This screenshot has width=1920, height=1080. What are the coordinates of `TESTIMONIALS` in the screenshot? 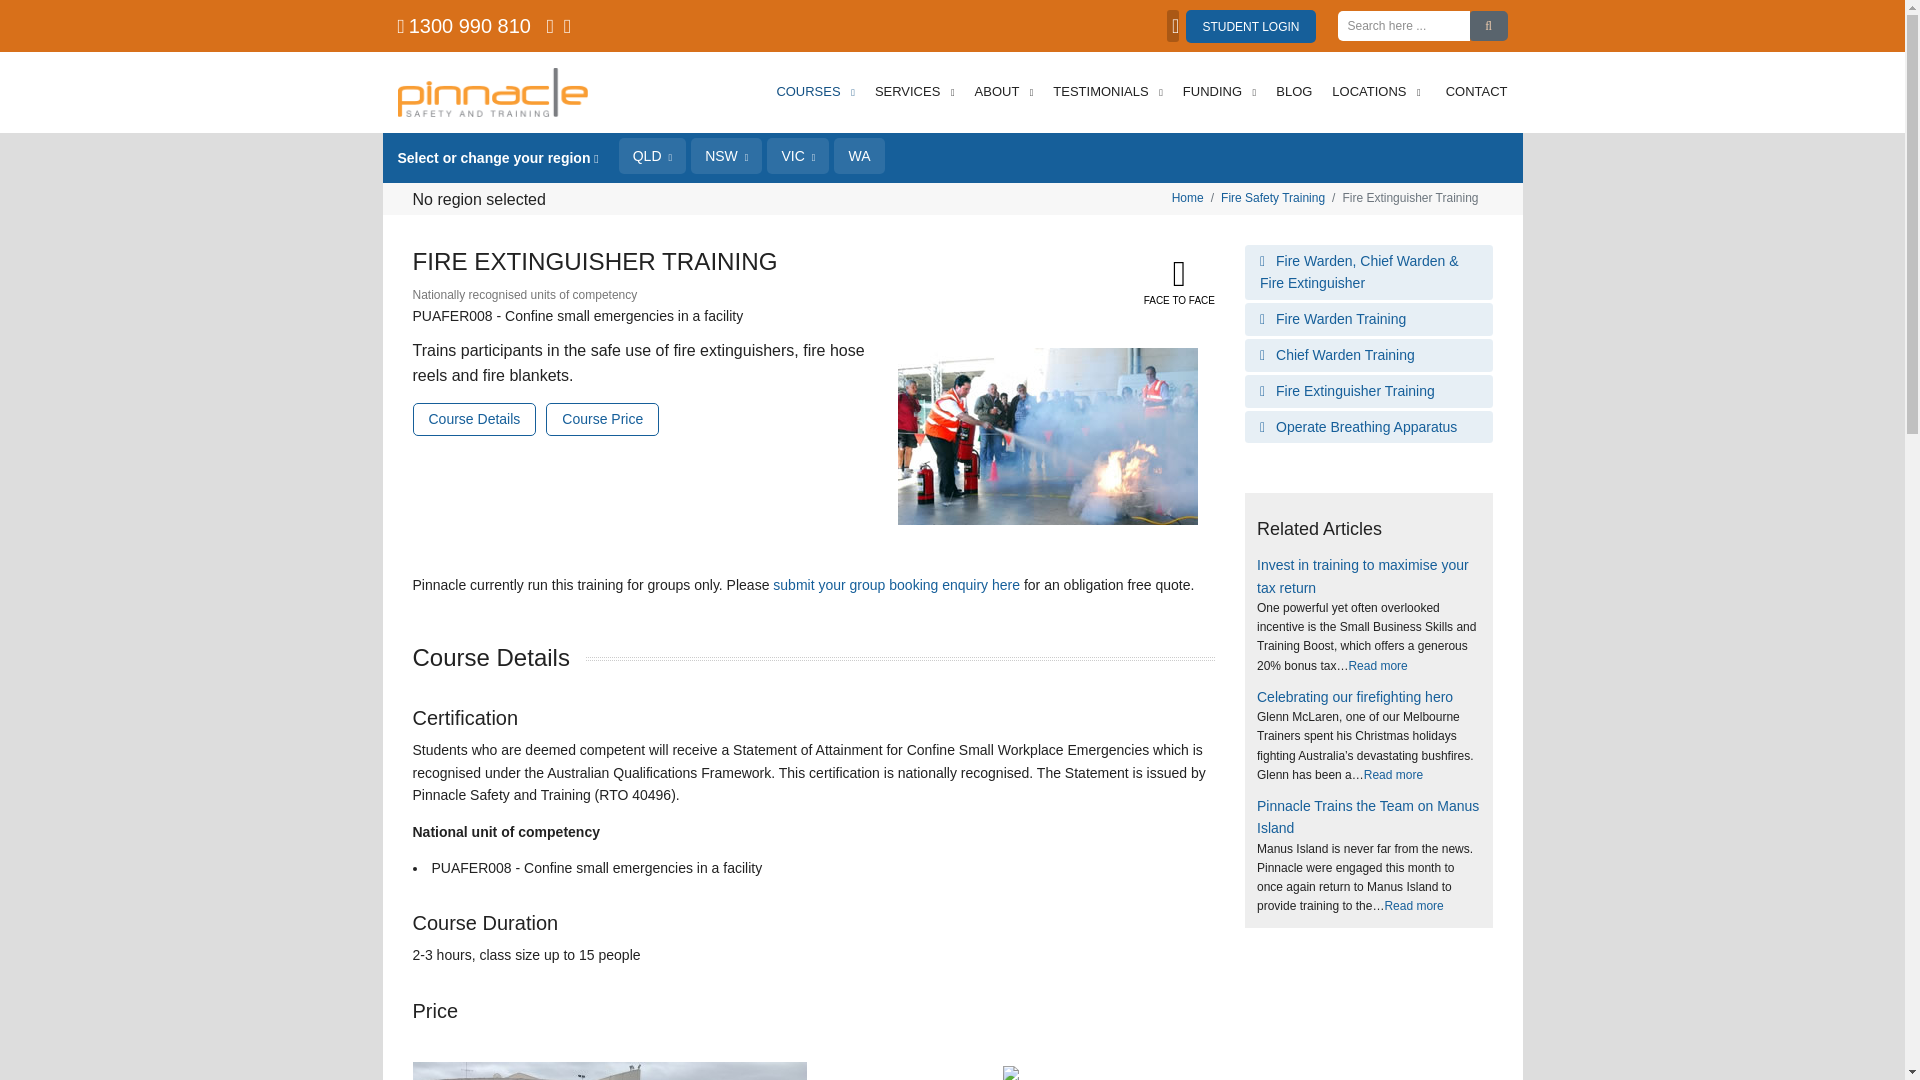 It's located at (1108, 92).